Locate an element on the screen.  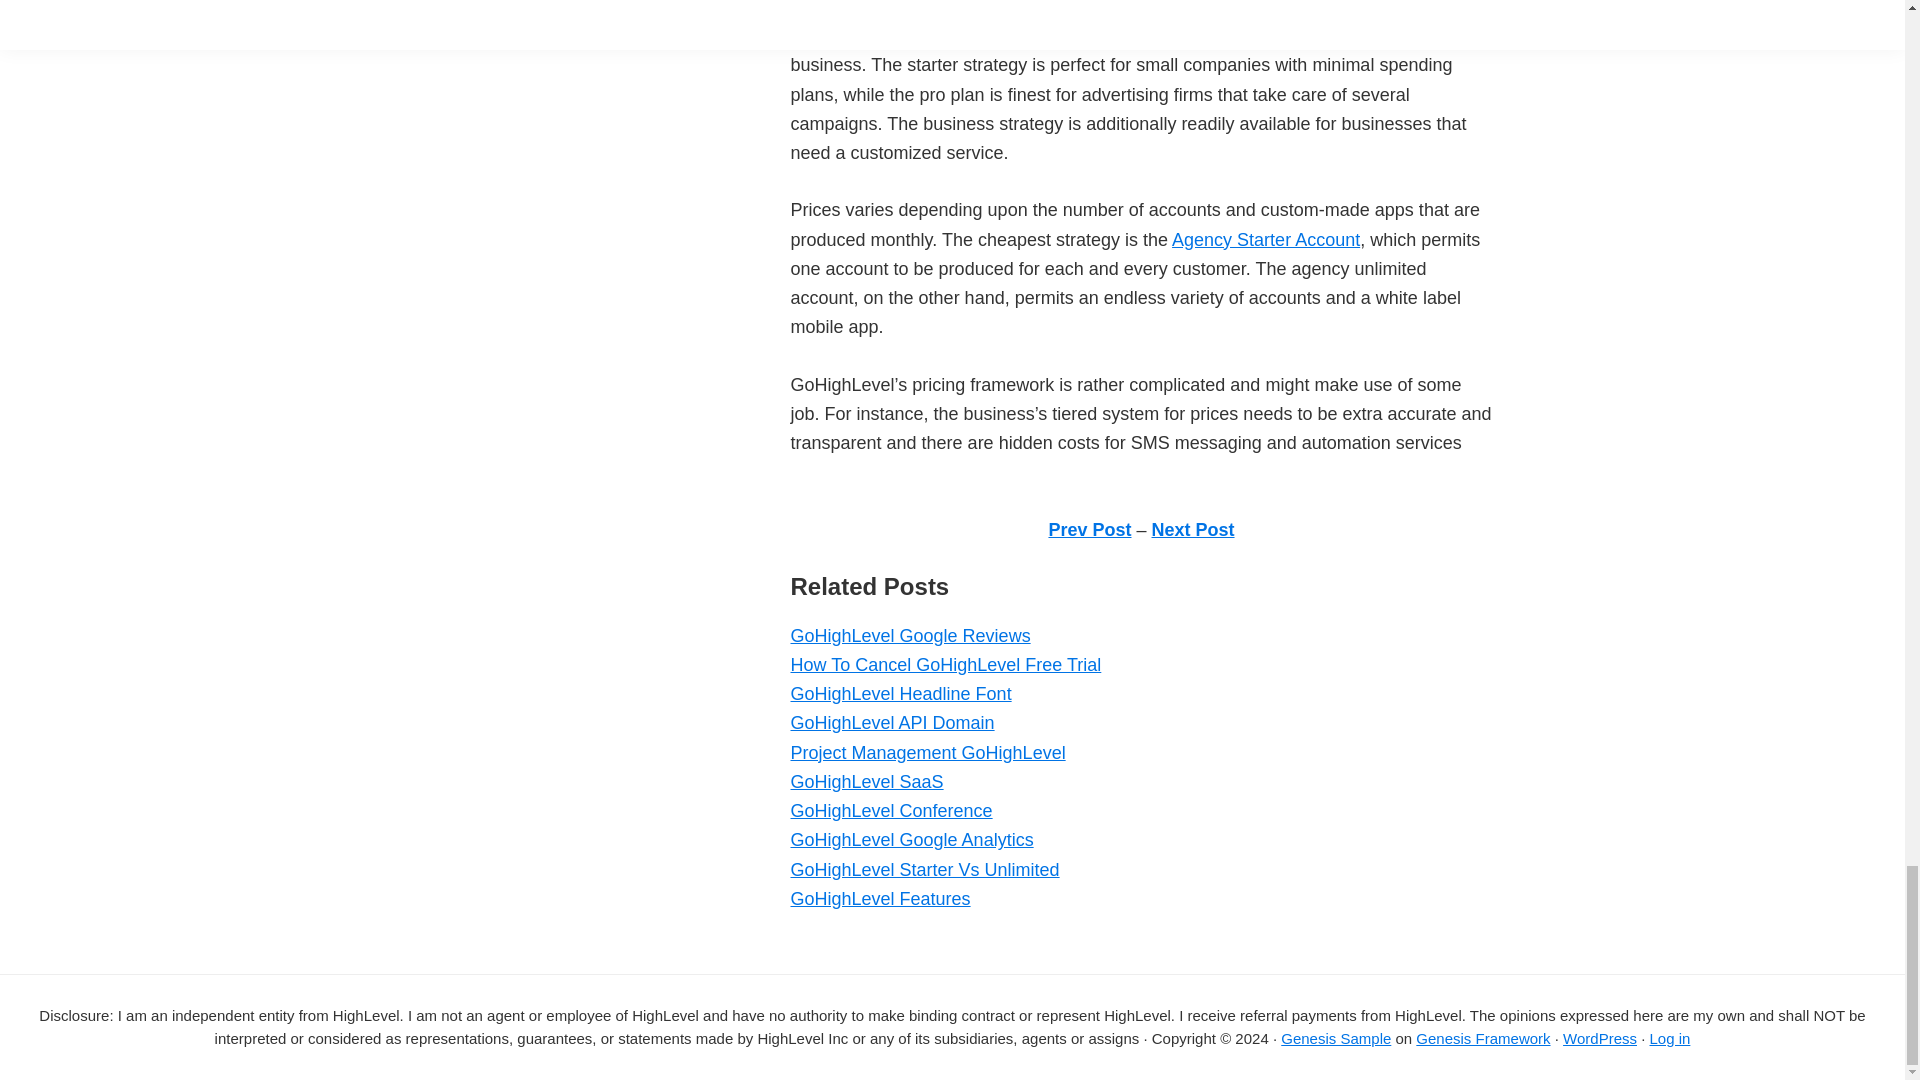
GoHighLevel Google Analytics is located at coordinates (910, 840).